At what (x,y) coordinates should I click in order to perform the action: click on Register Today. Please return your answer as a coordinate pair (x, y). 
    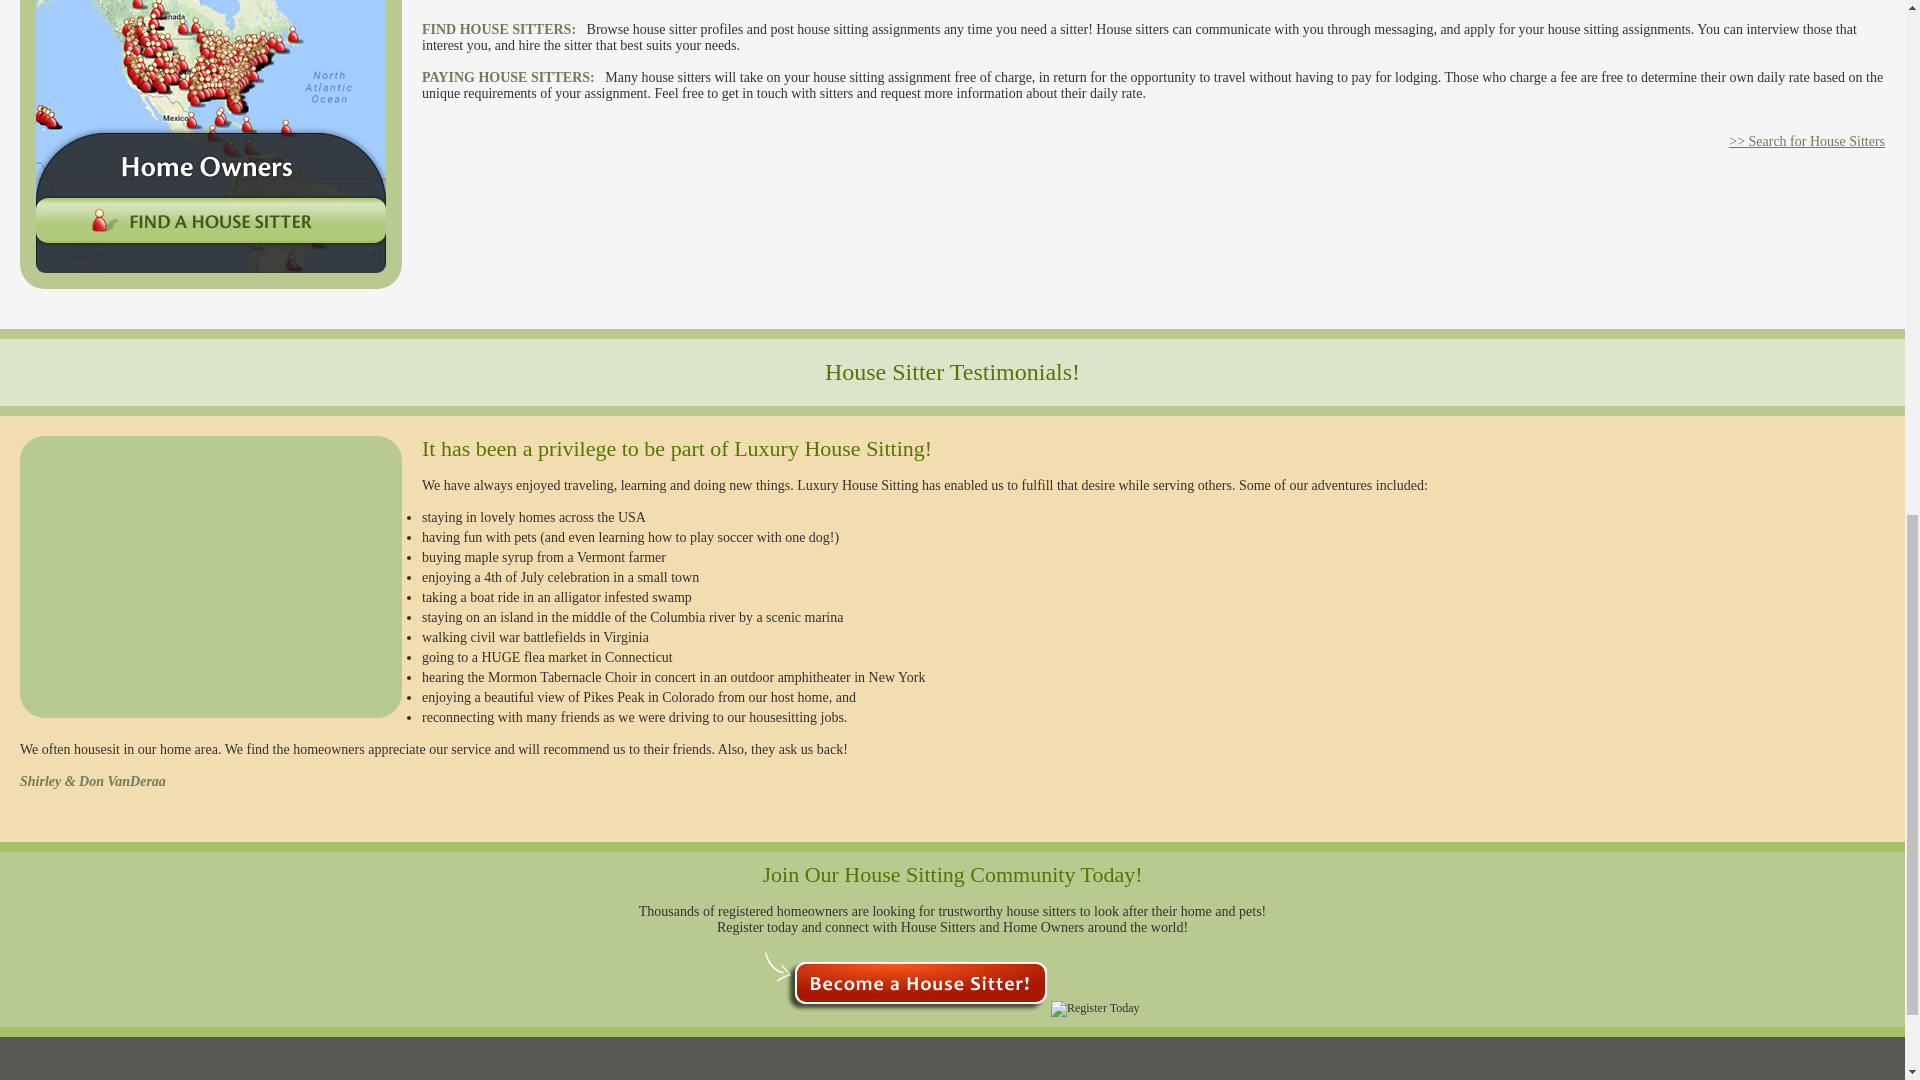
    Looking at the image, I should click on (905, 981).